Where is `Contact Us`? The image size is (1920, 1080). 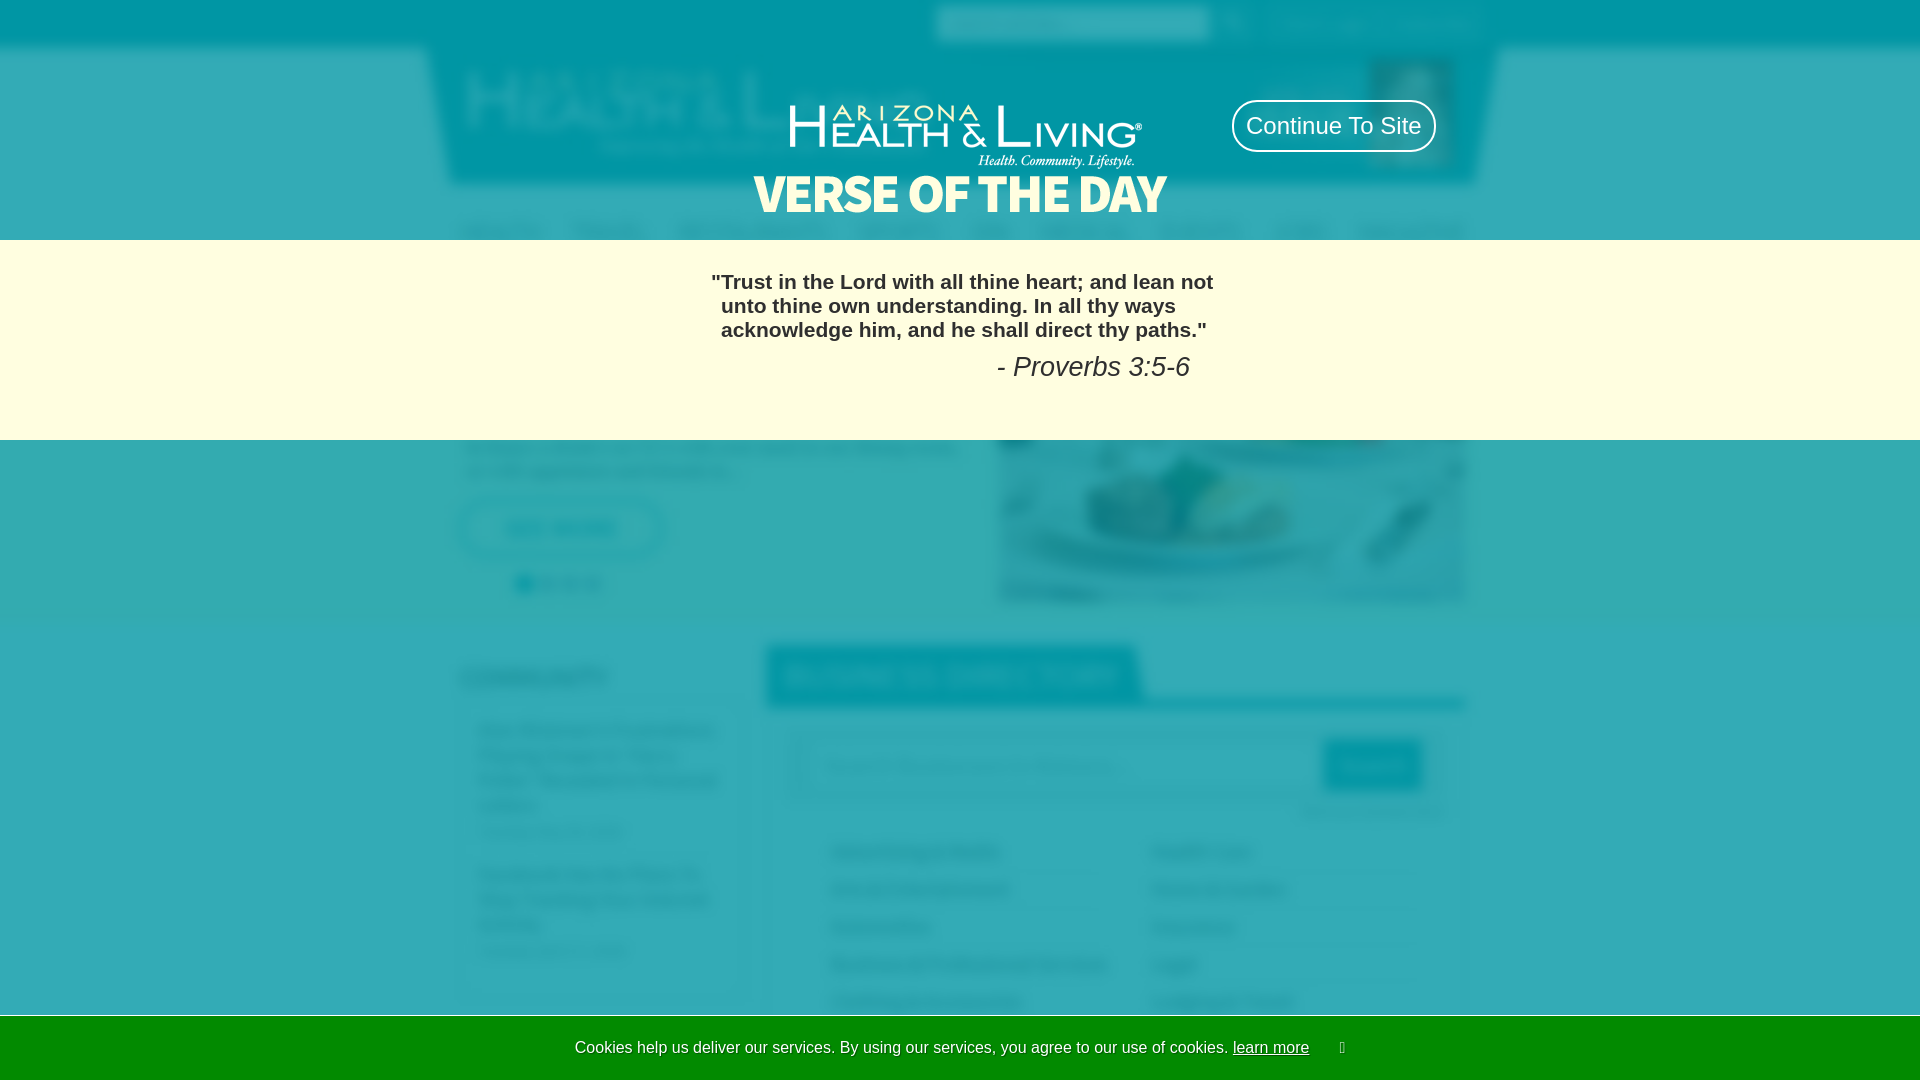
Contact Us is located at coordinates (584, 21).